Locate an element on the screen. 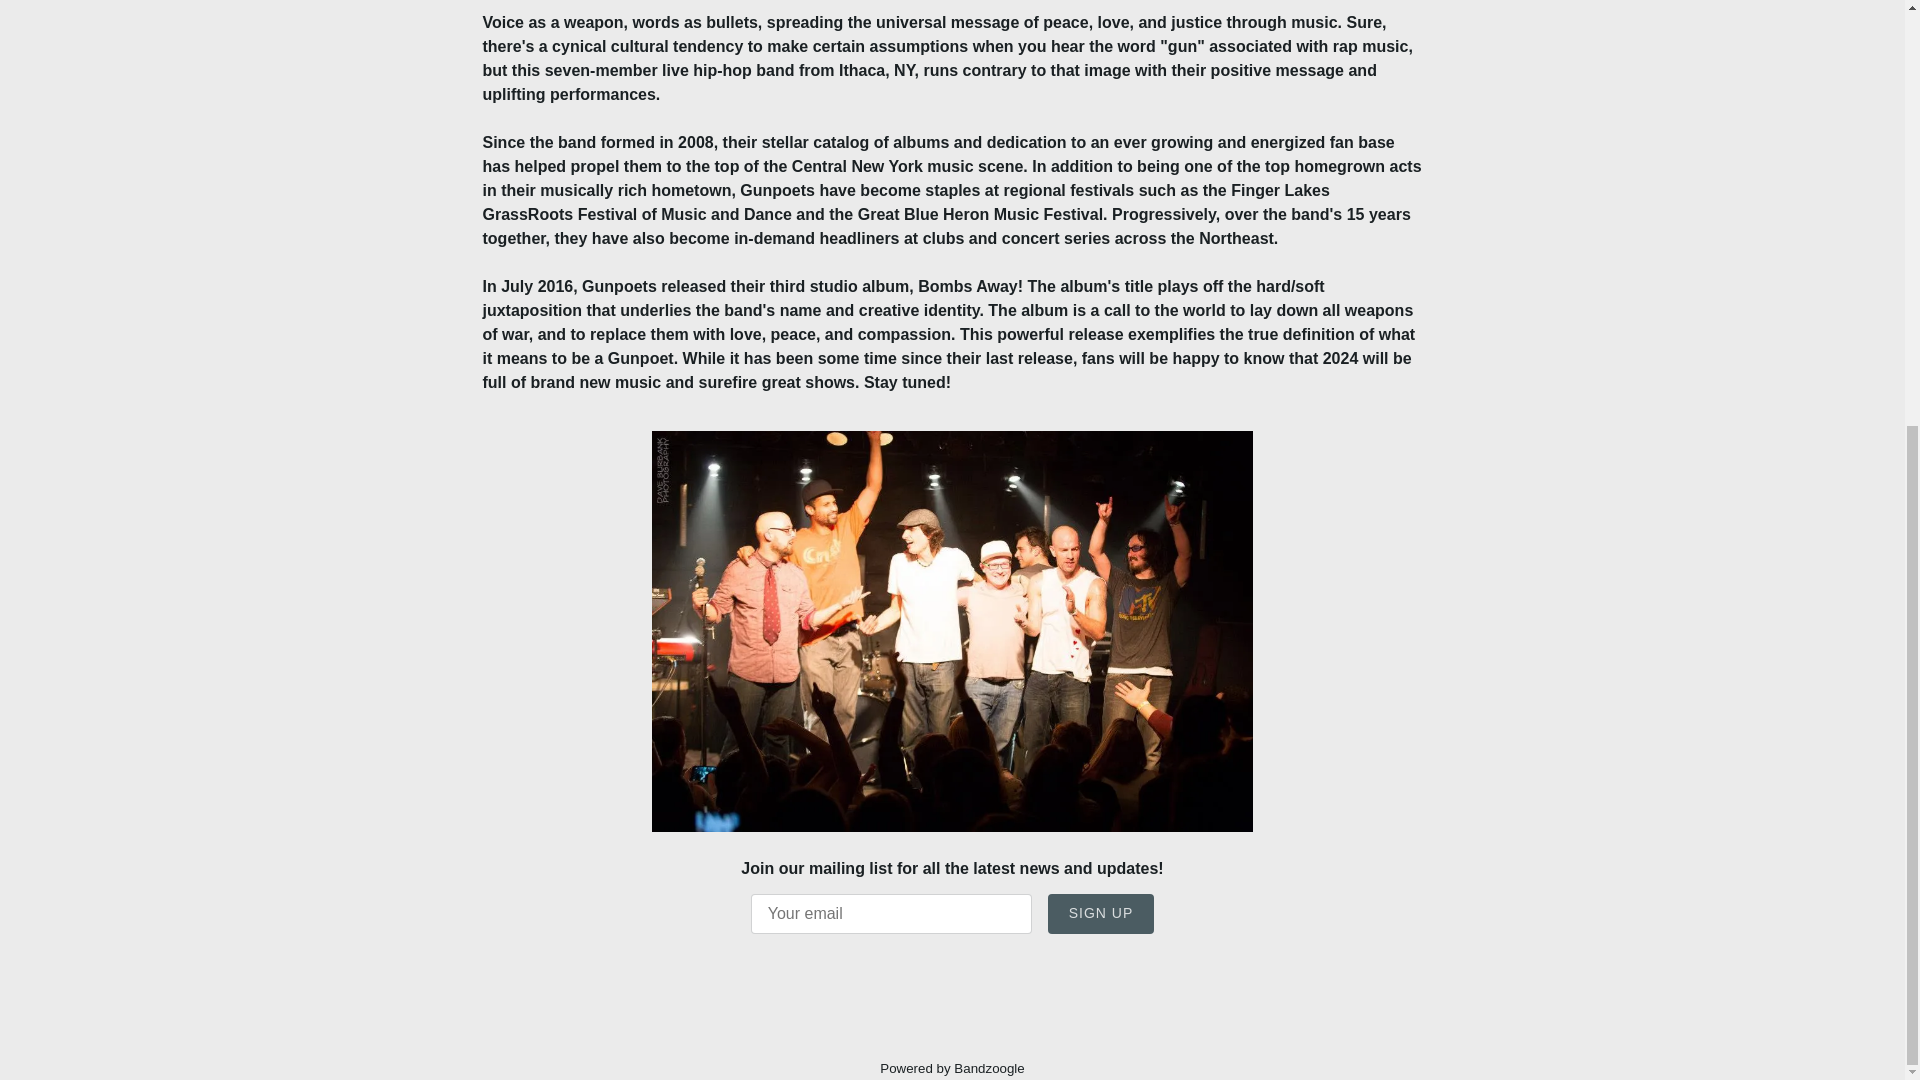 The height and width of the screenshot is (1080, 1920). Powered by Bandzoogle is located at coordinates (952, 1068).